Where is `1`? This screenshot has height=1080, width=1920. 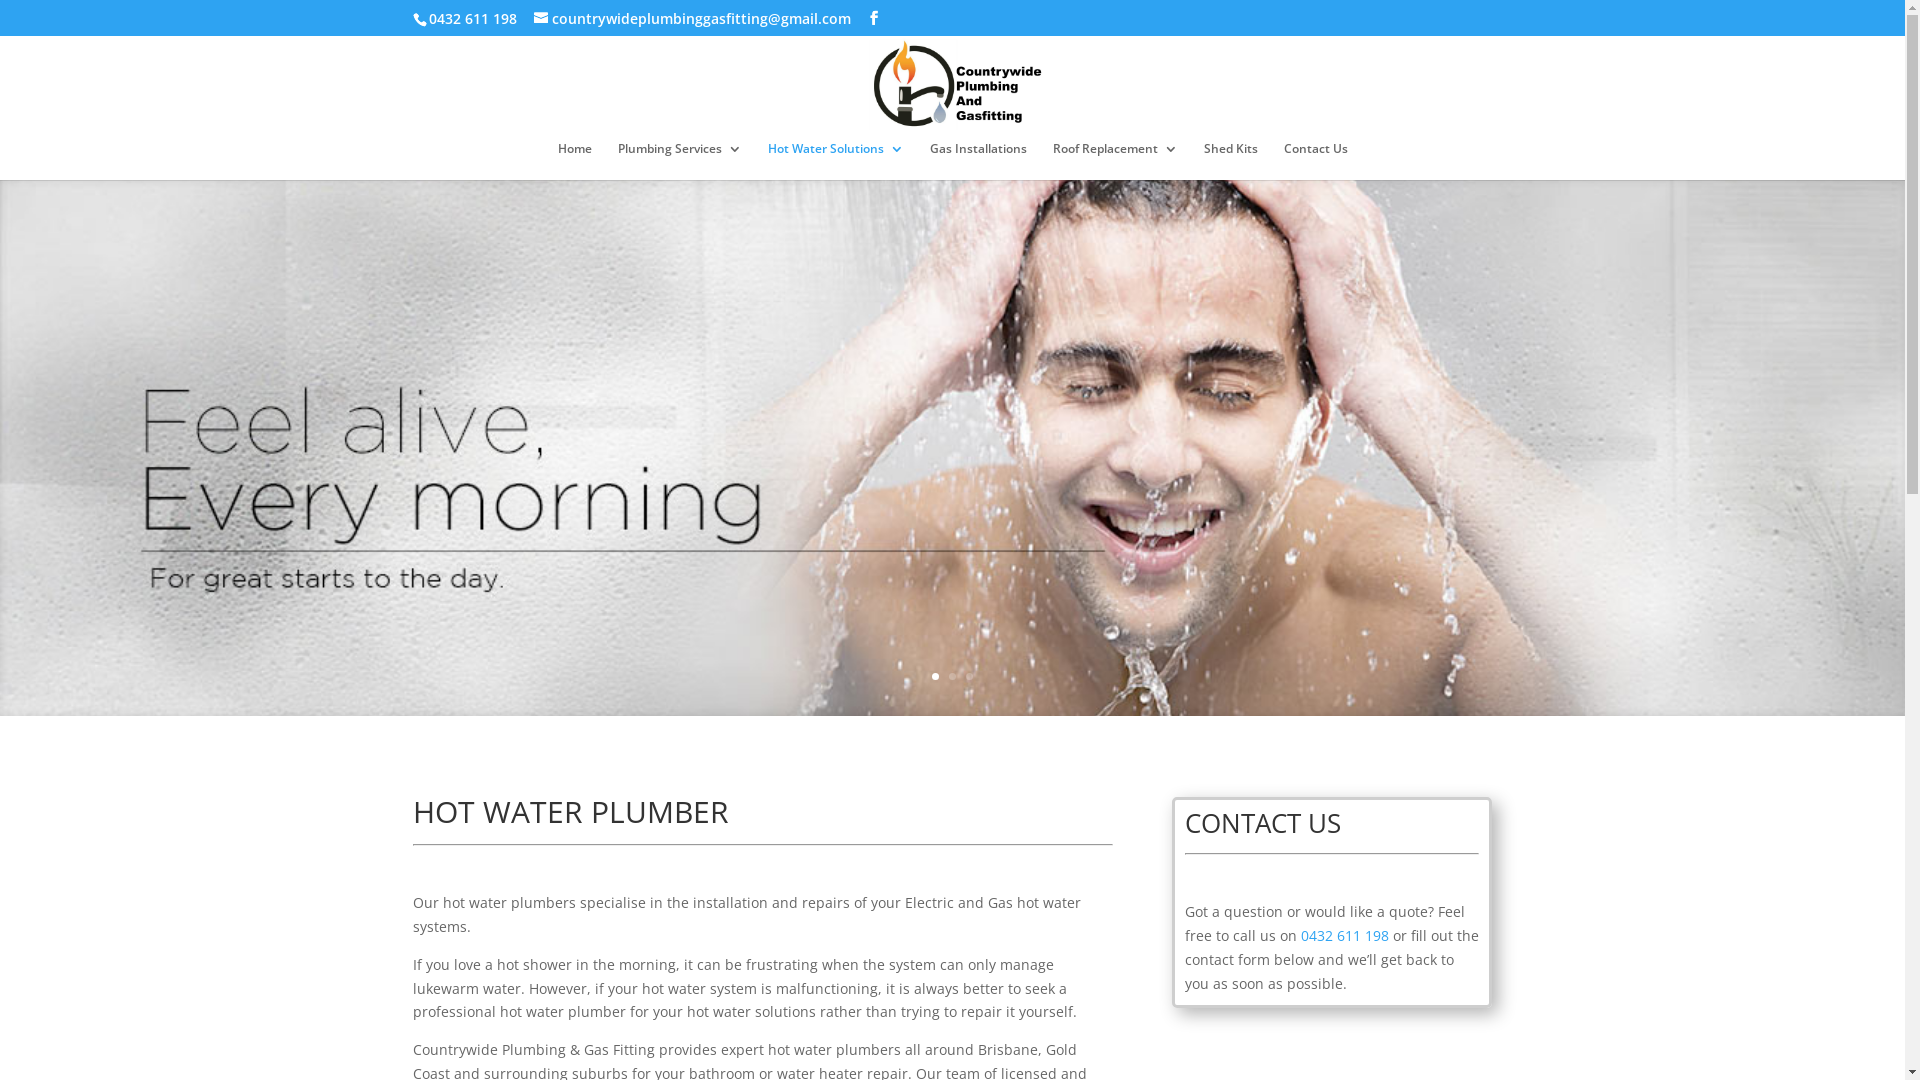
1 is located at coordinates (936, 676).